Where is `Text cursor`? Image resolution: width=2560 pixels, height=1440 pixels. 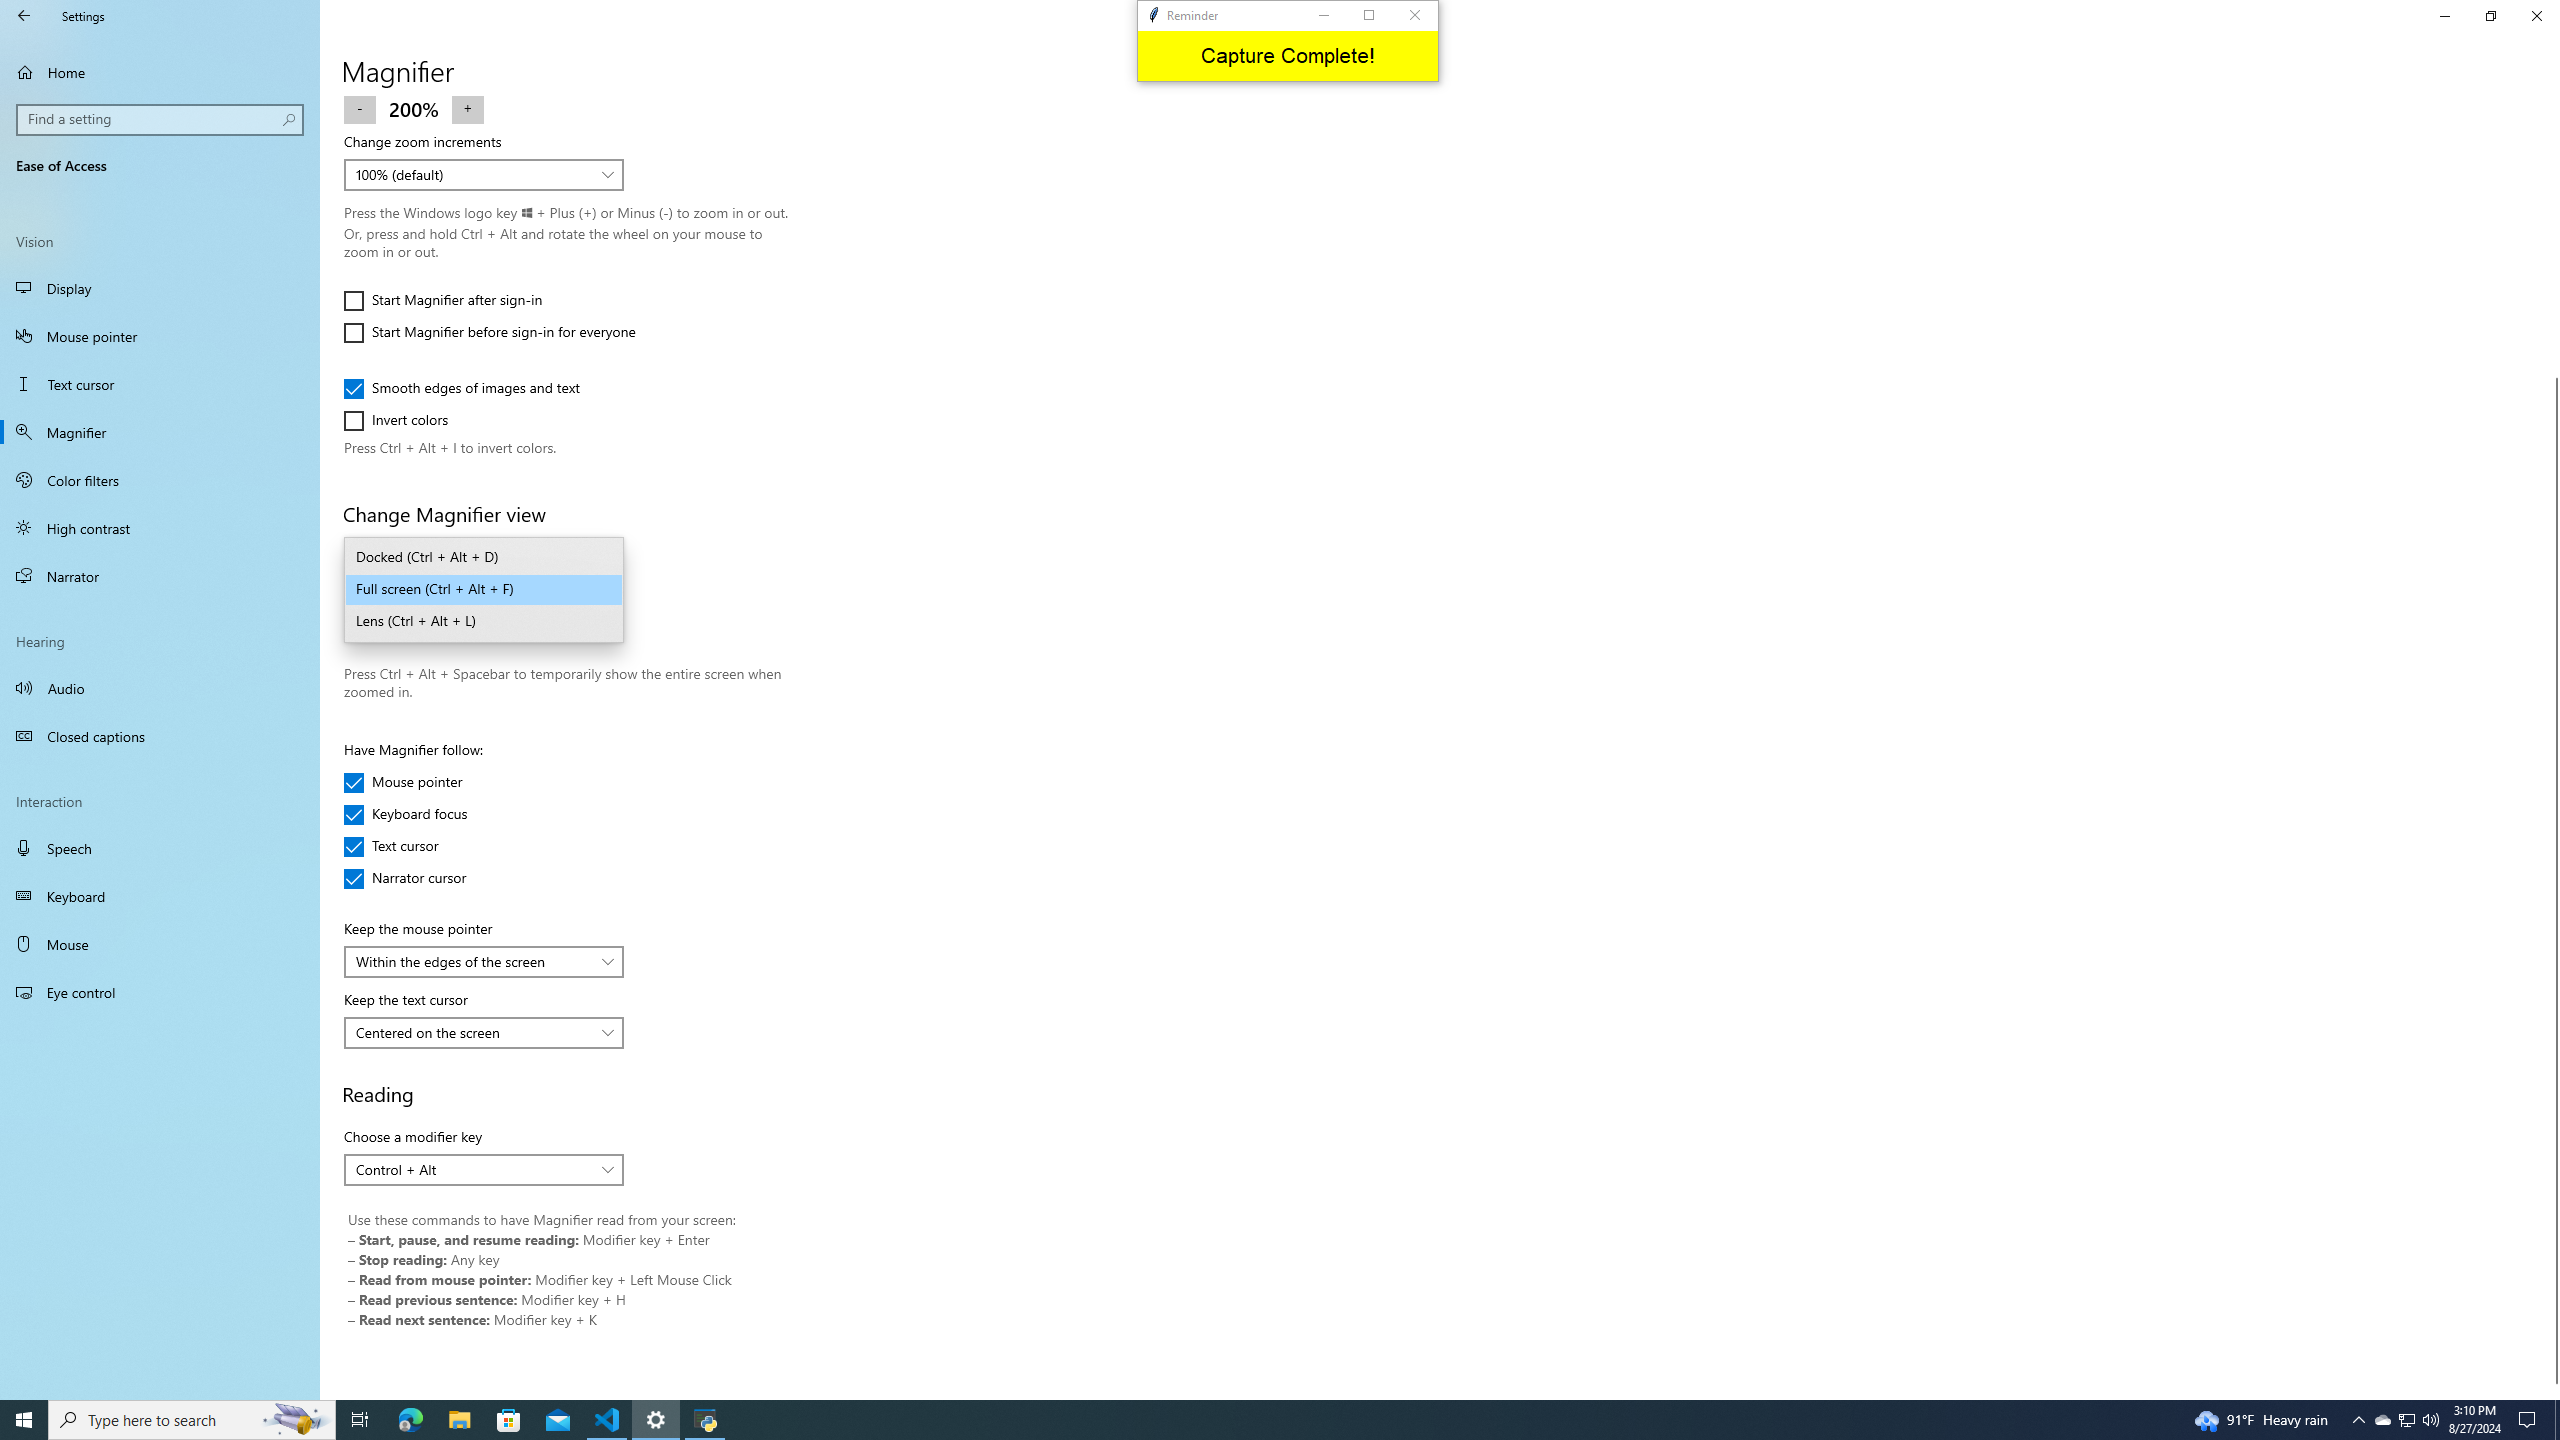
Text cursor is located at coordinates (160, 384).